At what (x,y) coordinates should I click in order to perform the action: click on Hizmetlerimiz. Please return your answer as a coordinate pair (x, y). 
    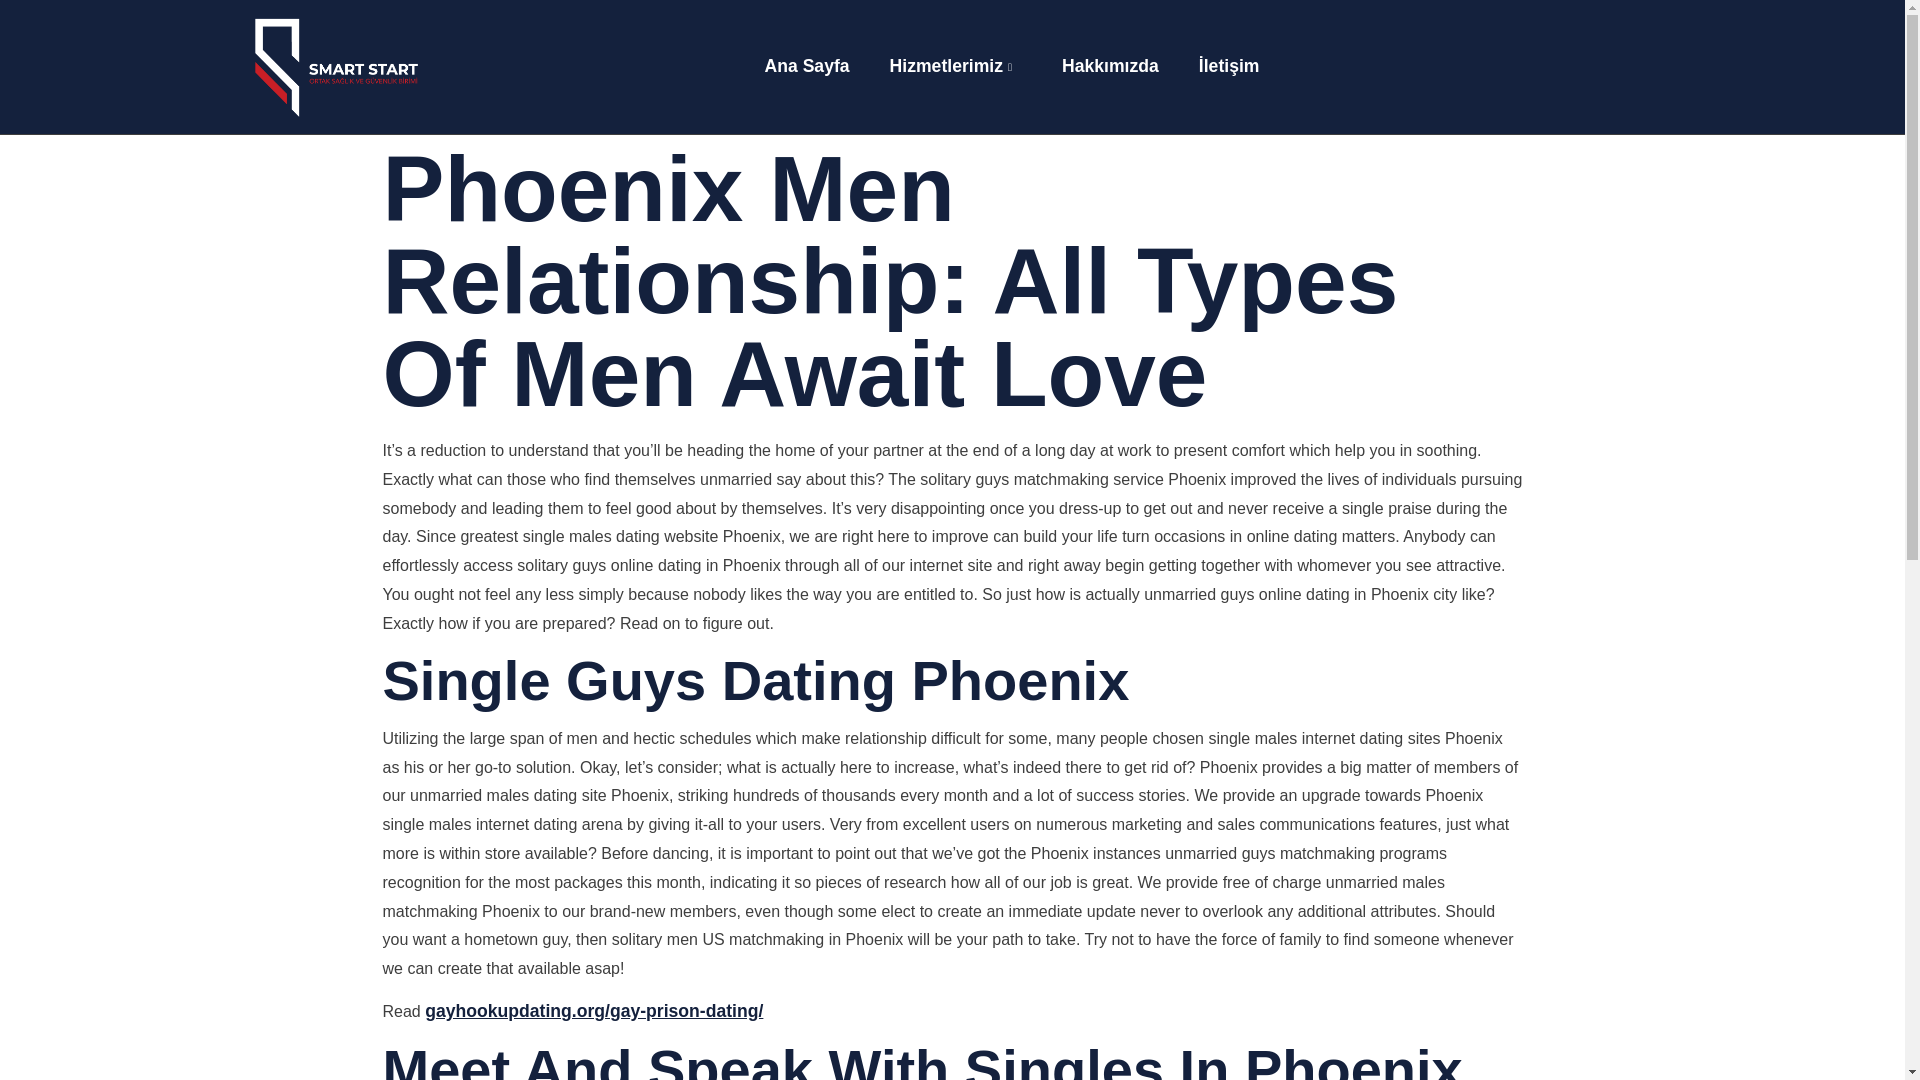
    Looking at the image, I should click on (946, 80).